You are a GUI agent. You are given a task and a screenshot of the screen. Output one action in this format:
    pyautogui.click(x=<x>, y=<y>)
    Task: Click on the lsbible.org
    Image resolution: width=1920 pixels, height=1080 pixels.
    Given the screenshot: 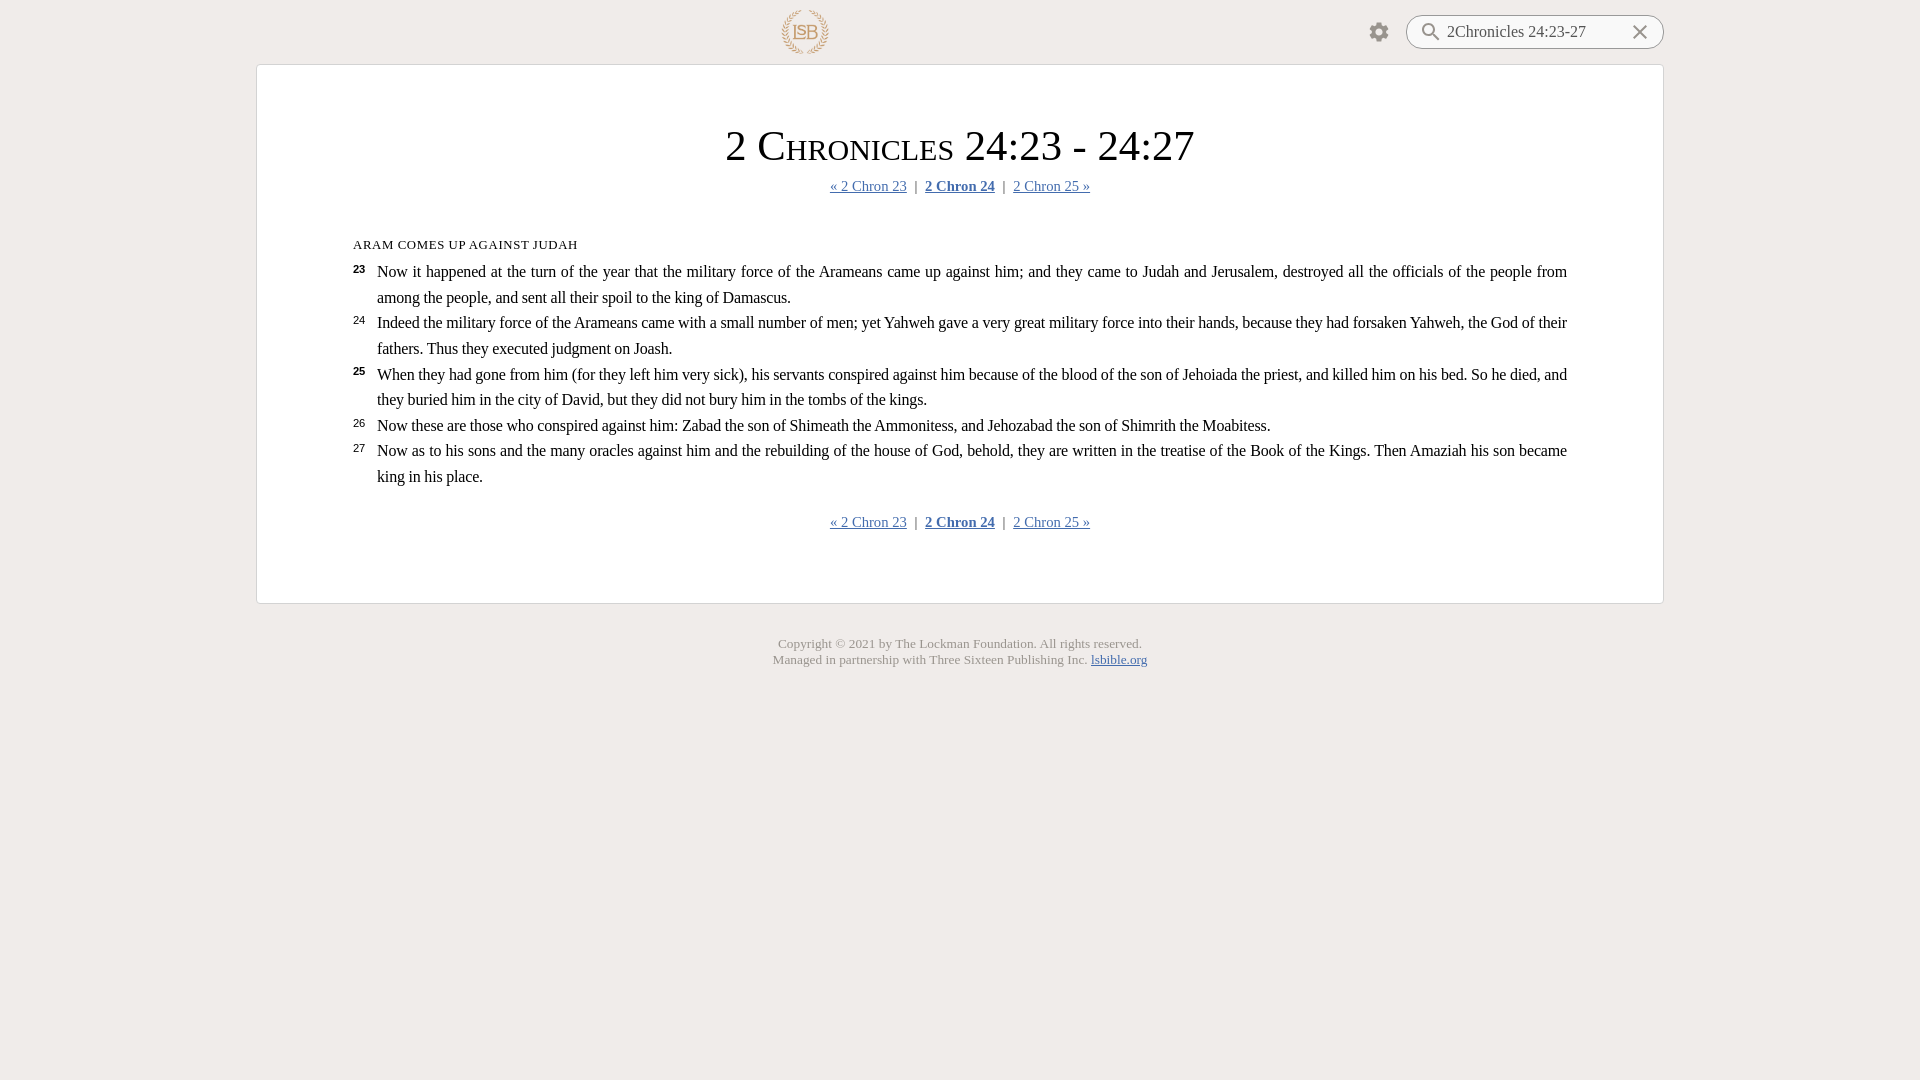 What is the action you would take?
    pyautogui.click(x=1118, y=660)
    